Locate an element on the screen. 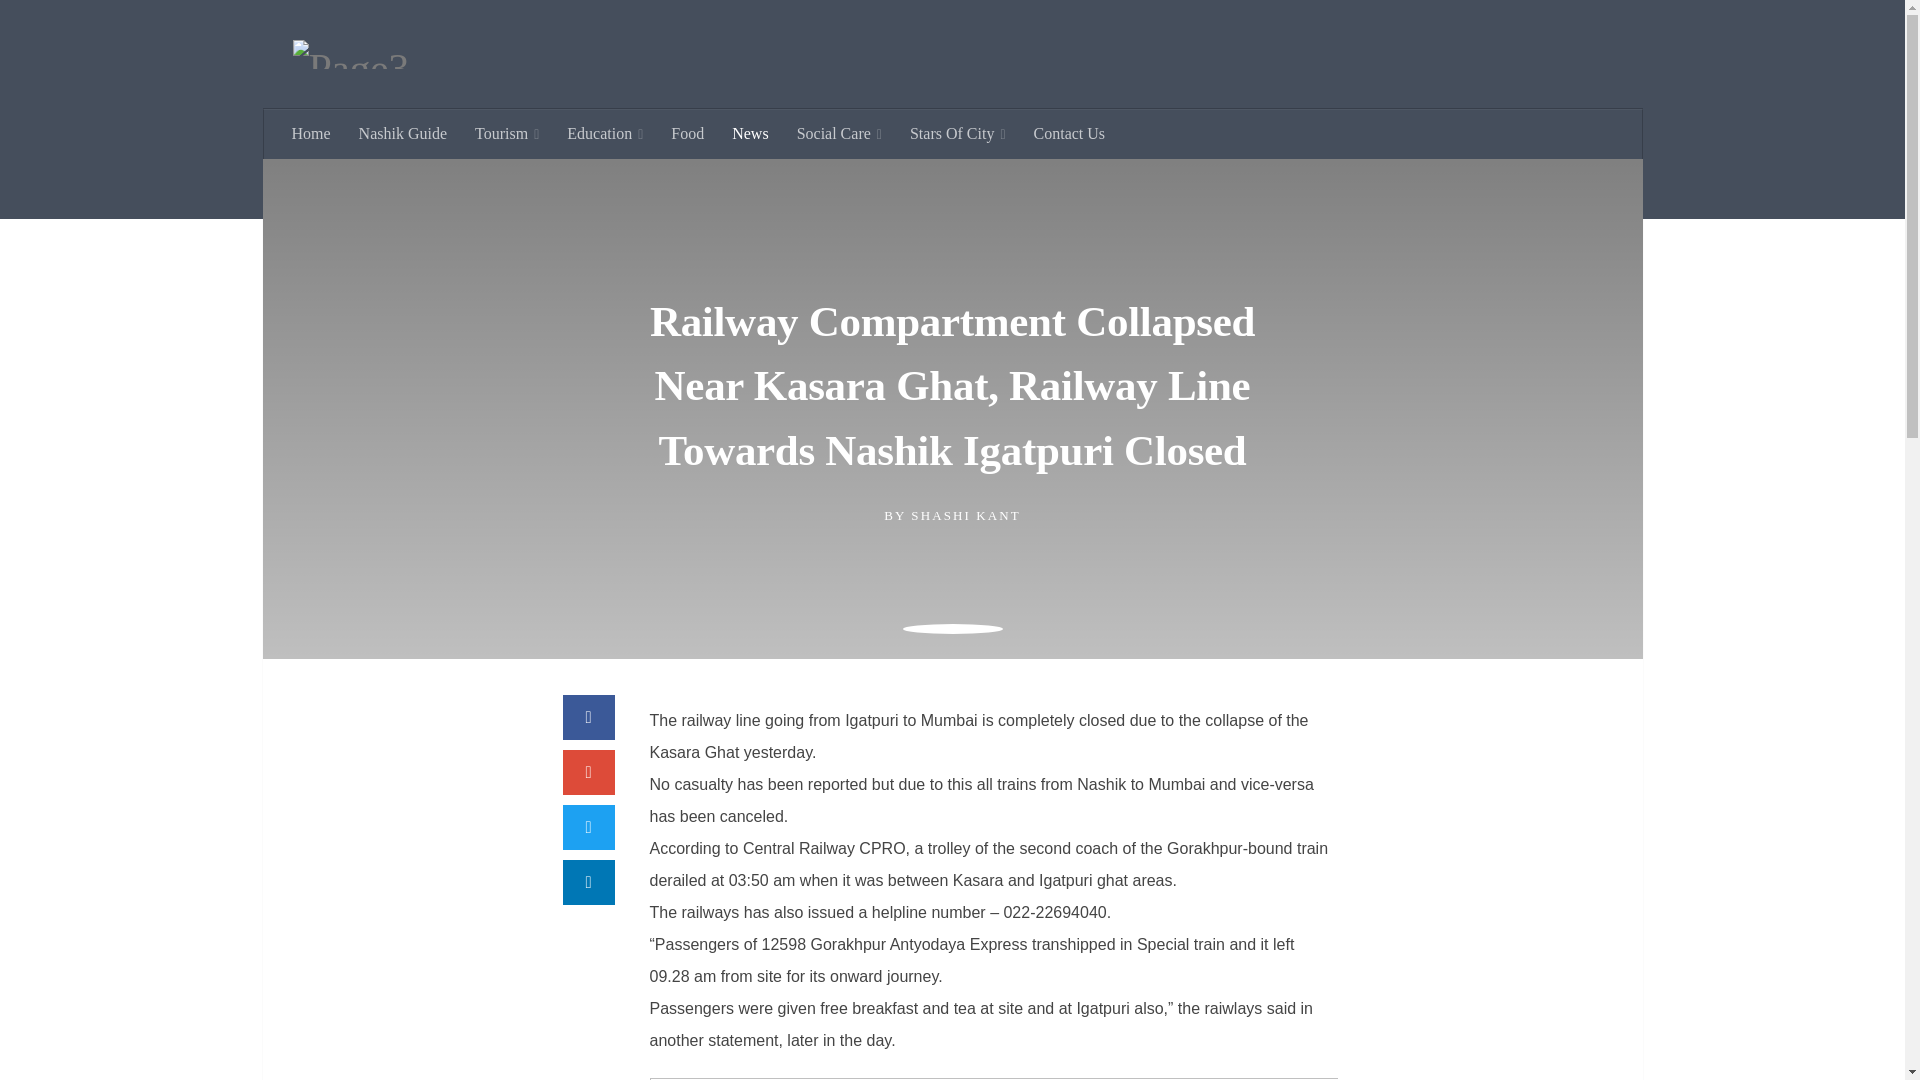 This screenshot has width=1920, height=1080. Tourism is located at coordinates (506, 165).